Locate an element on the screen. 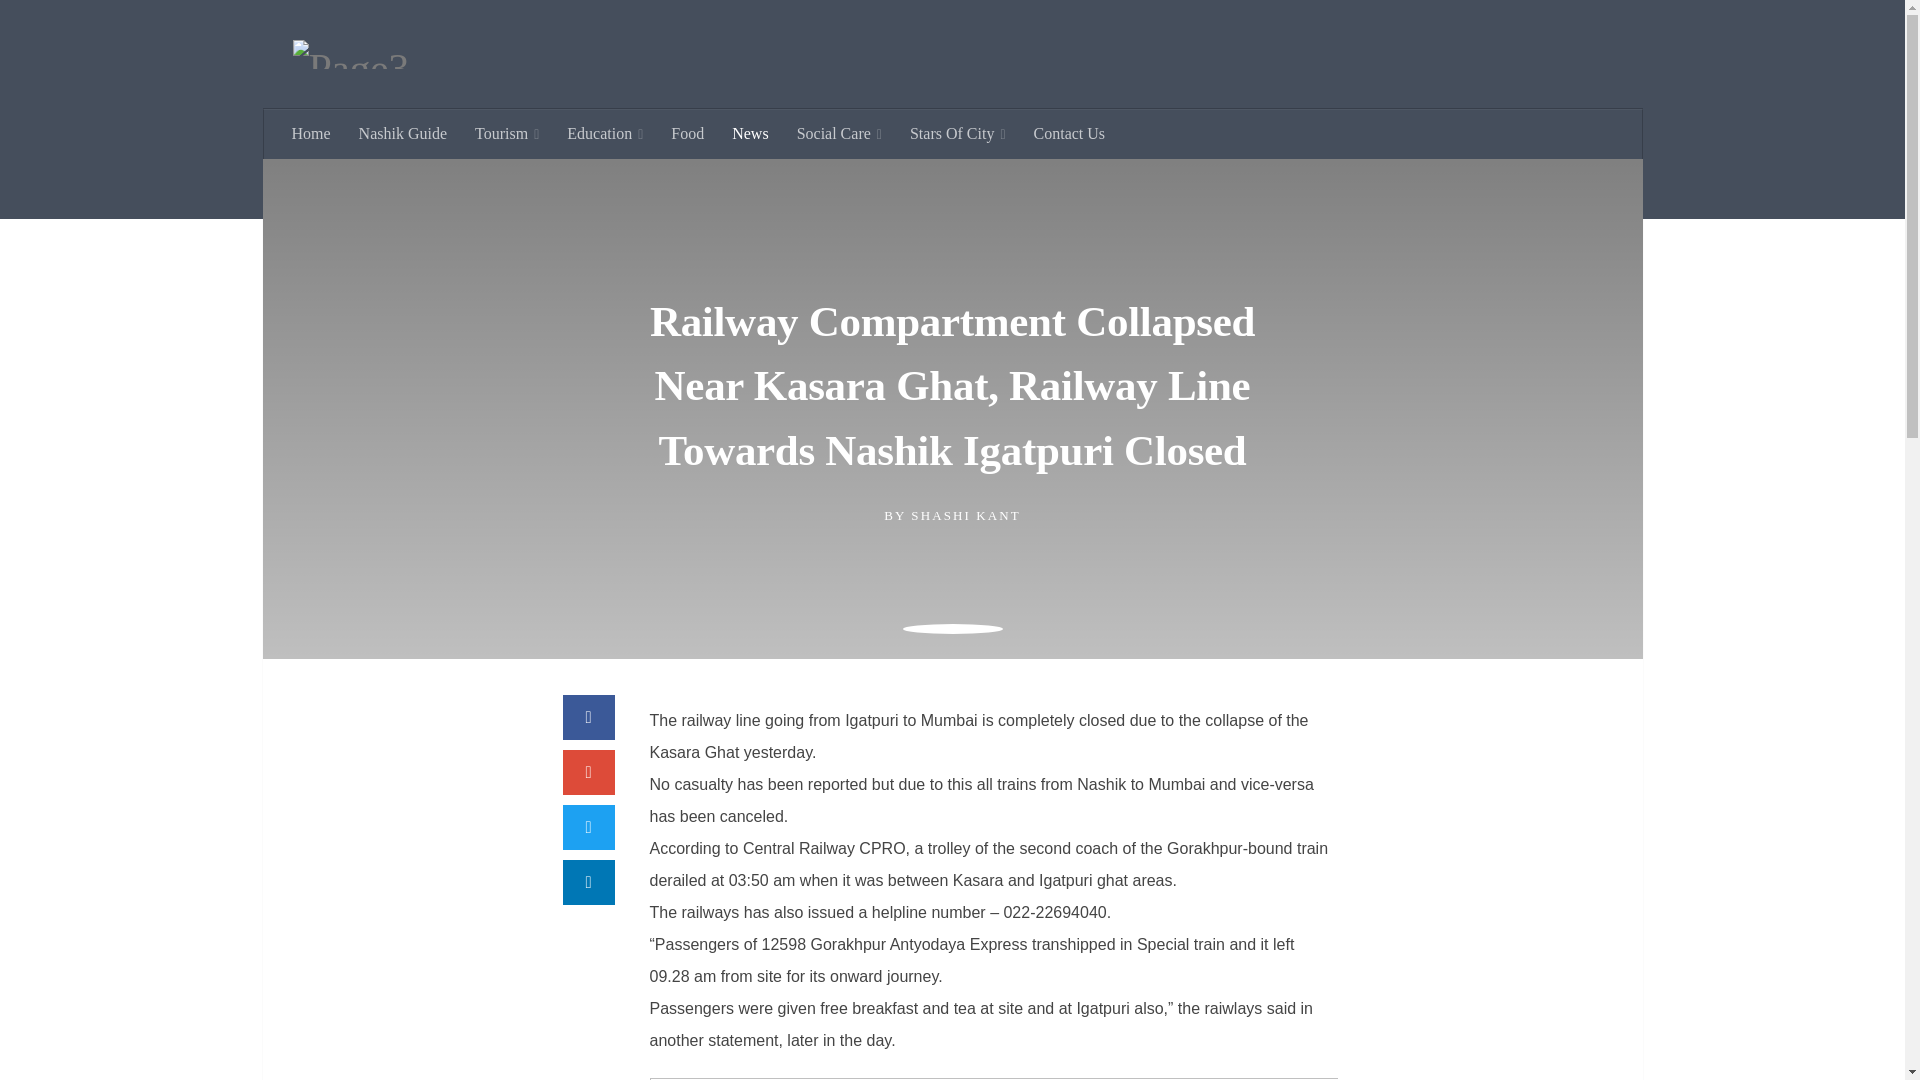 This screenshot has width=1920, height=1080. Tourism is located at coordinates (506, 165).